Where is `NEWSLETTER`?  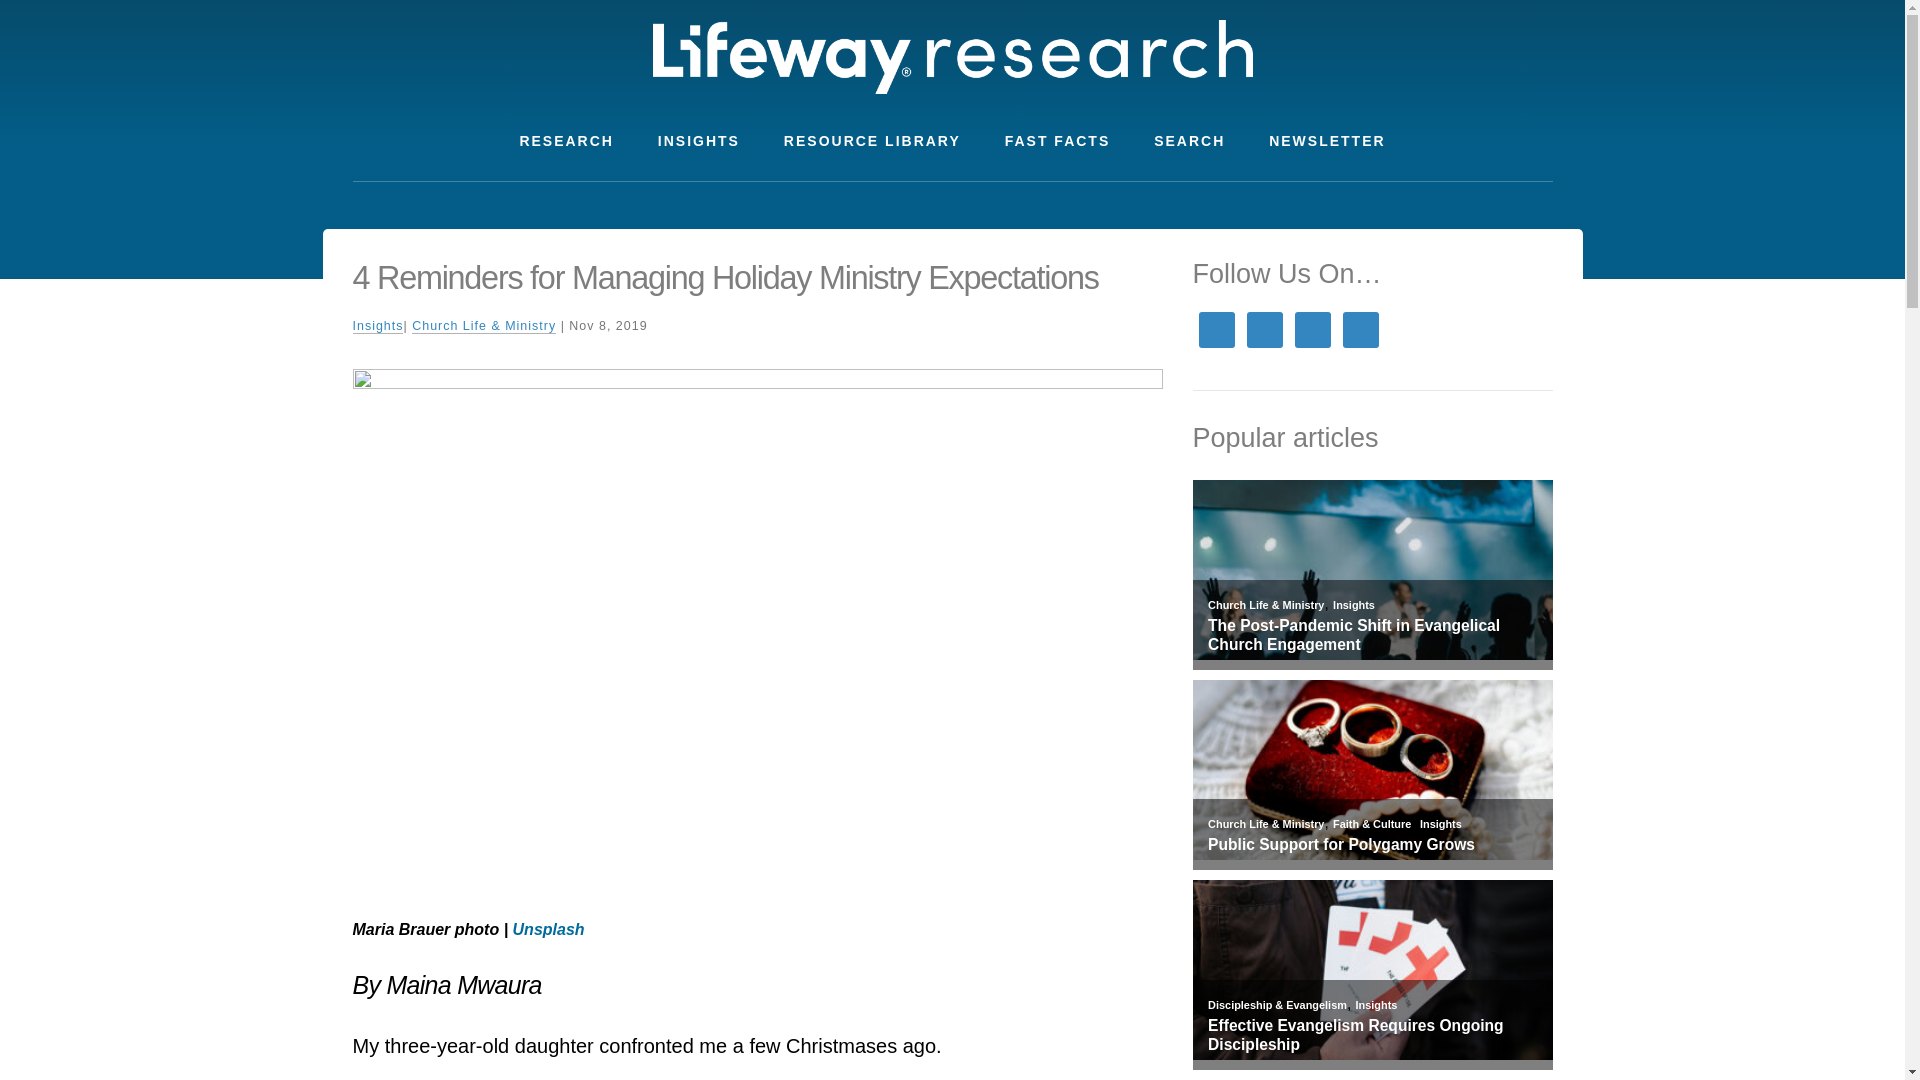
NEWSLETTER is located at coordinates (1327, 141).